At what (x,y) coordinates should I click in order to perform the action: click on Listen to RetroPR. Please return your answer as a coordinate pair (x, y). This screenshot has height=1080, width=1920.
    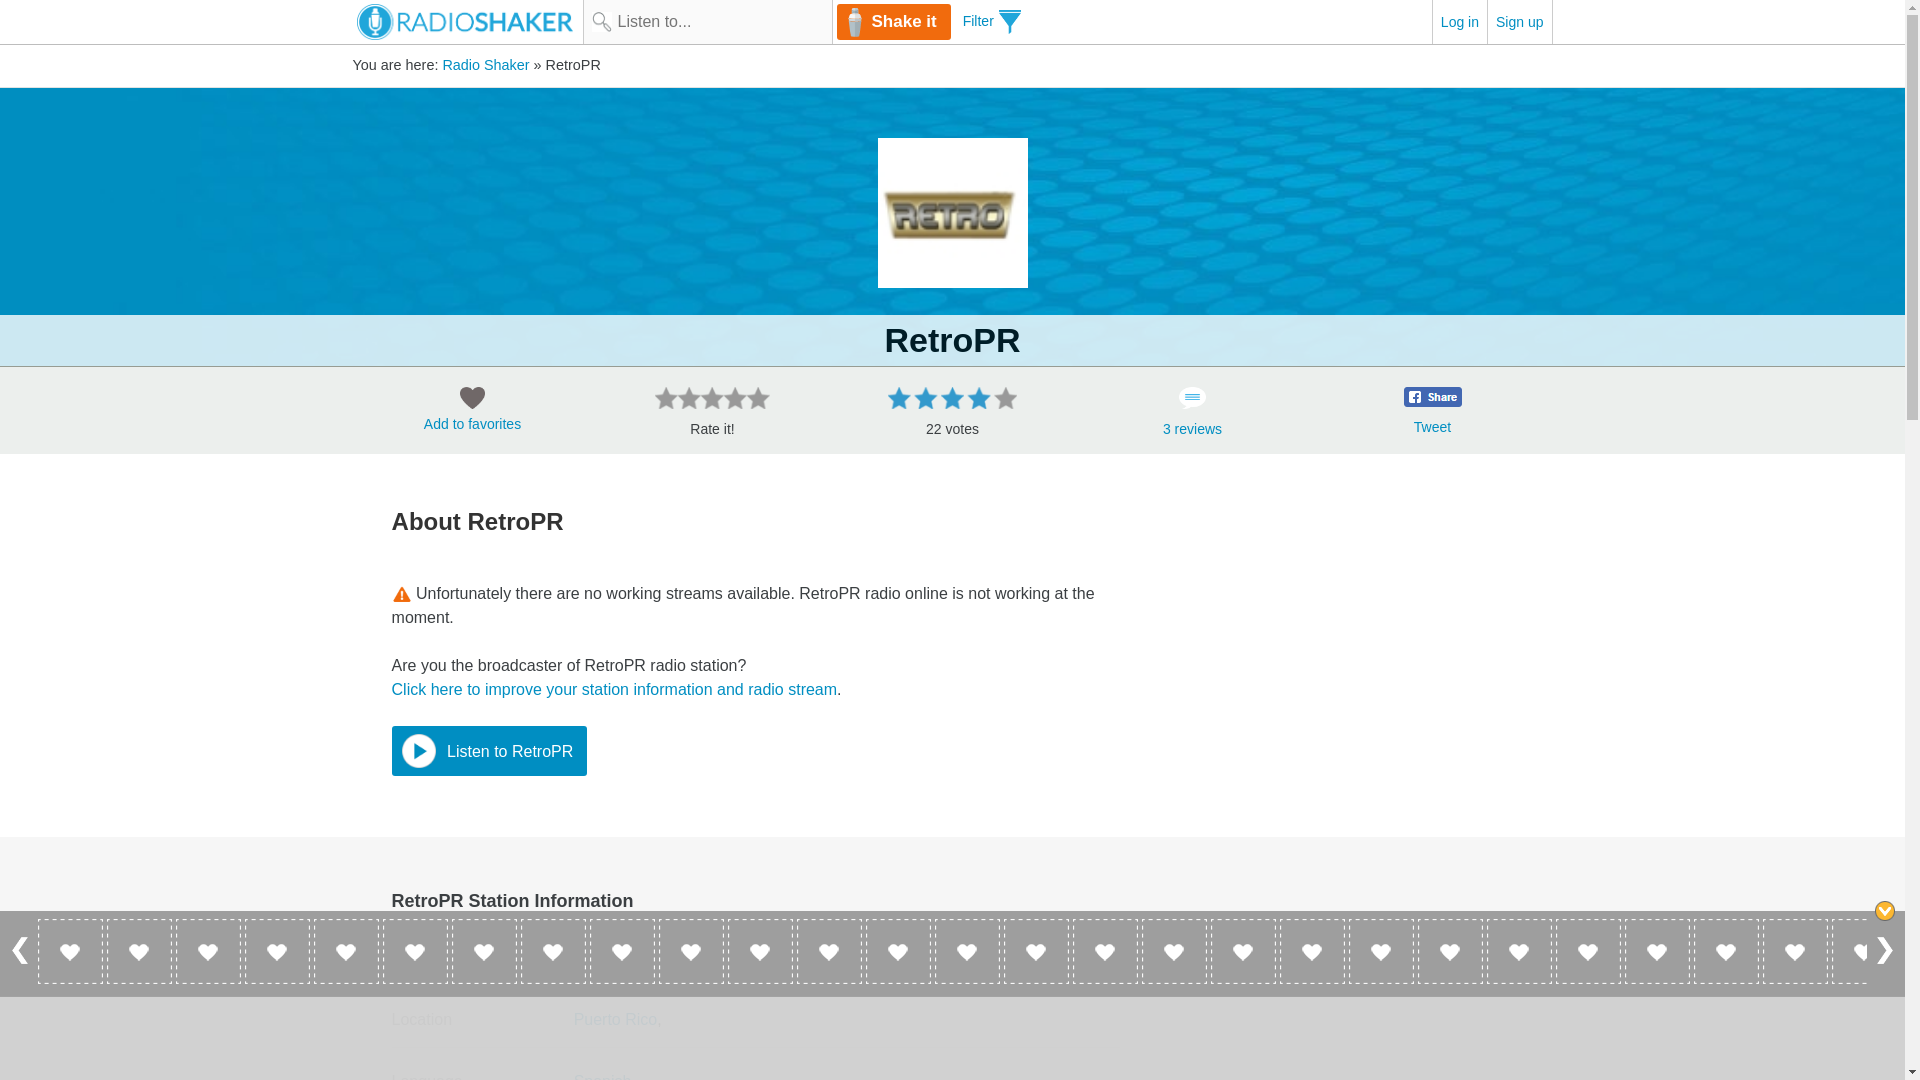
    Looking at the image, I should click on (489, 750).